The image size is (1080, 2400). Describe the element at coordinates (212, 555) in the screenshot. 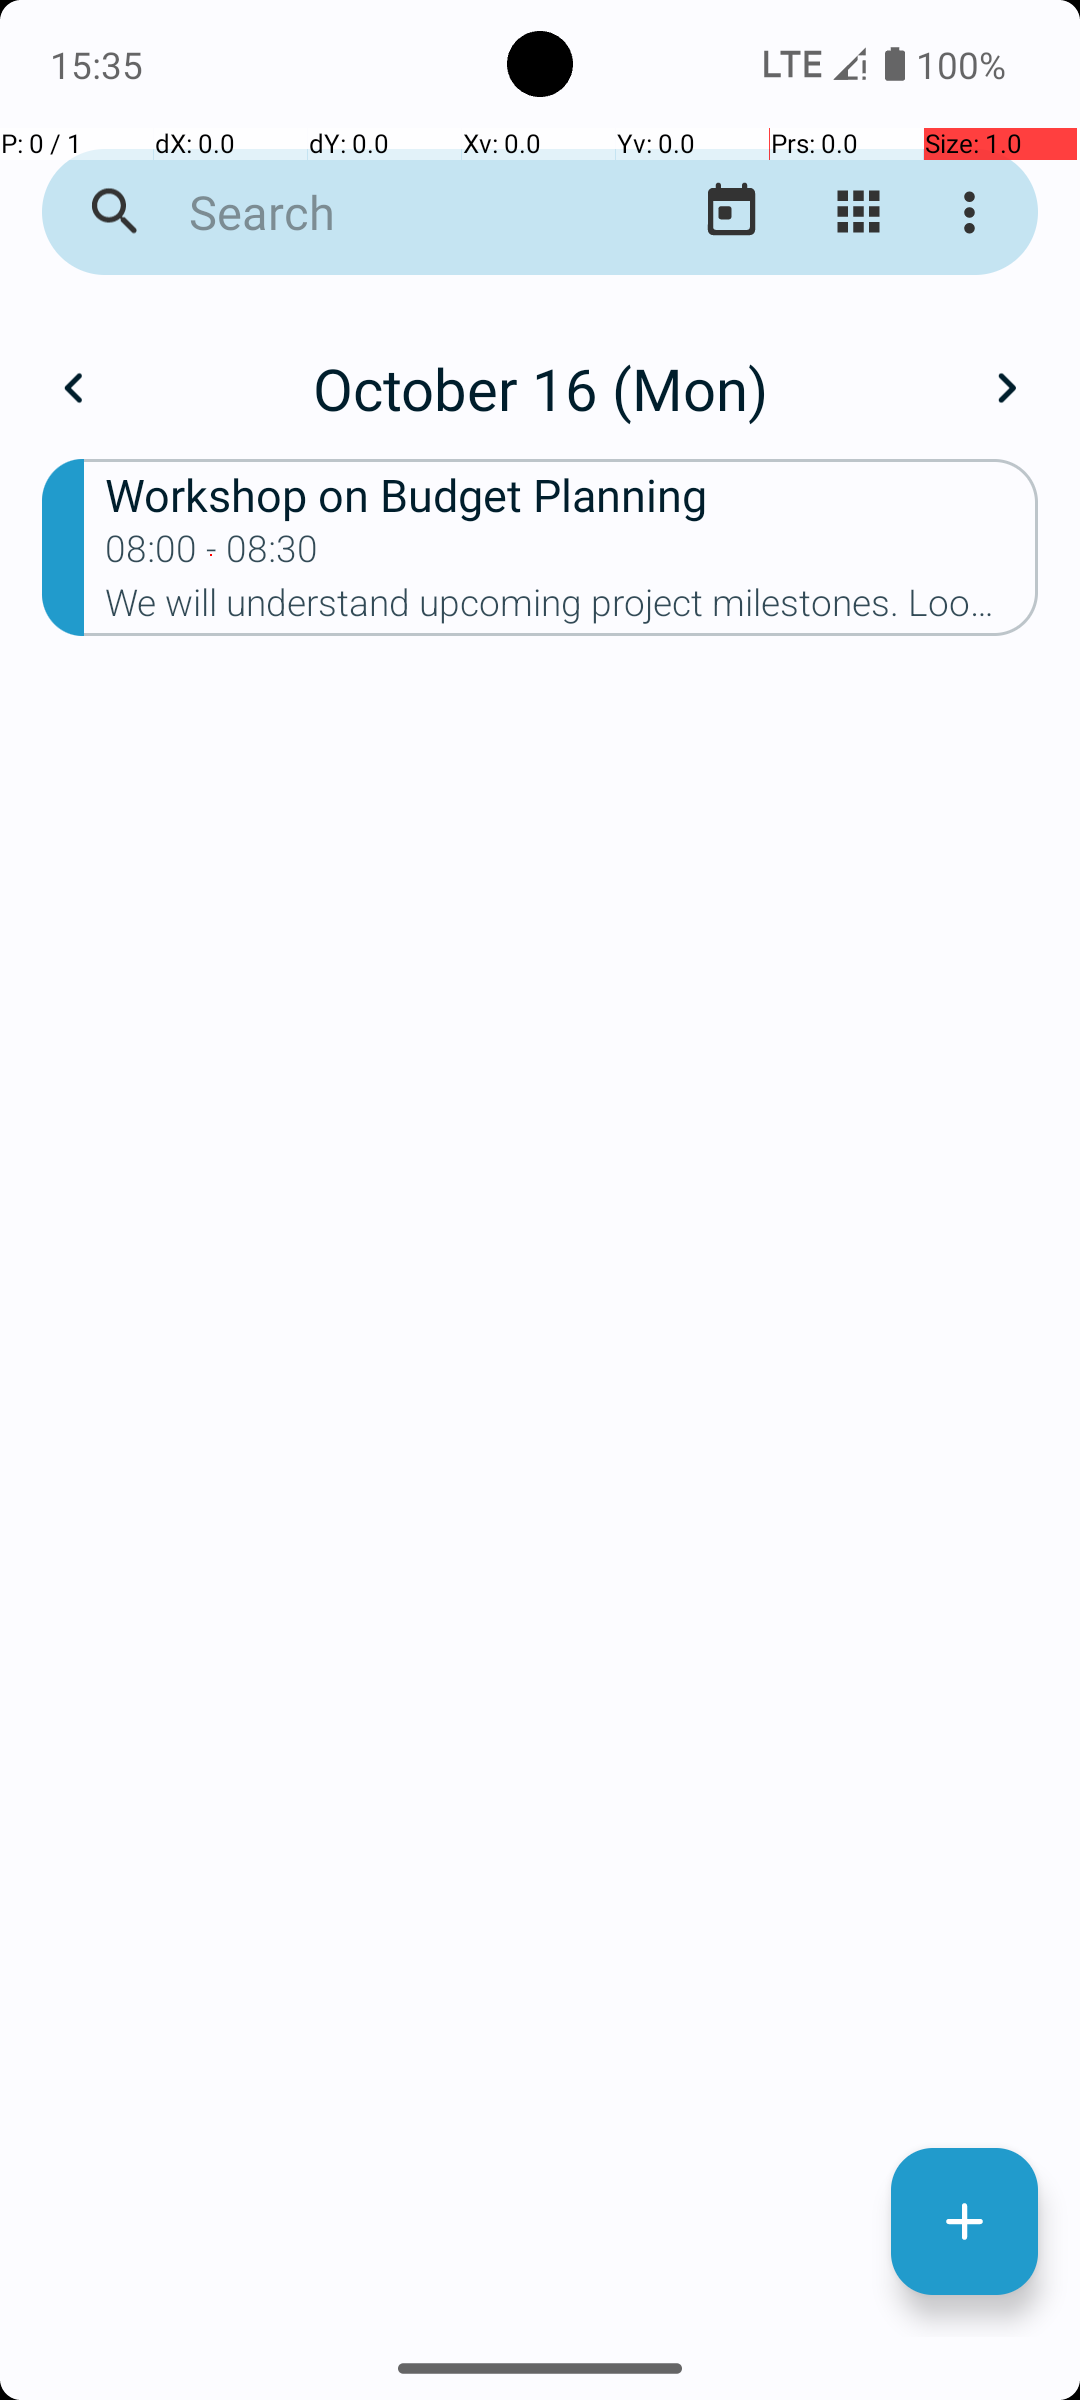

I see `08:00 - 08:30` at that location.